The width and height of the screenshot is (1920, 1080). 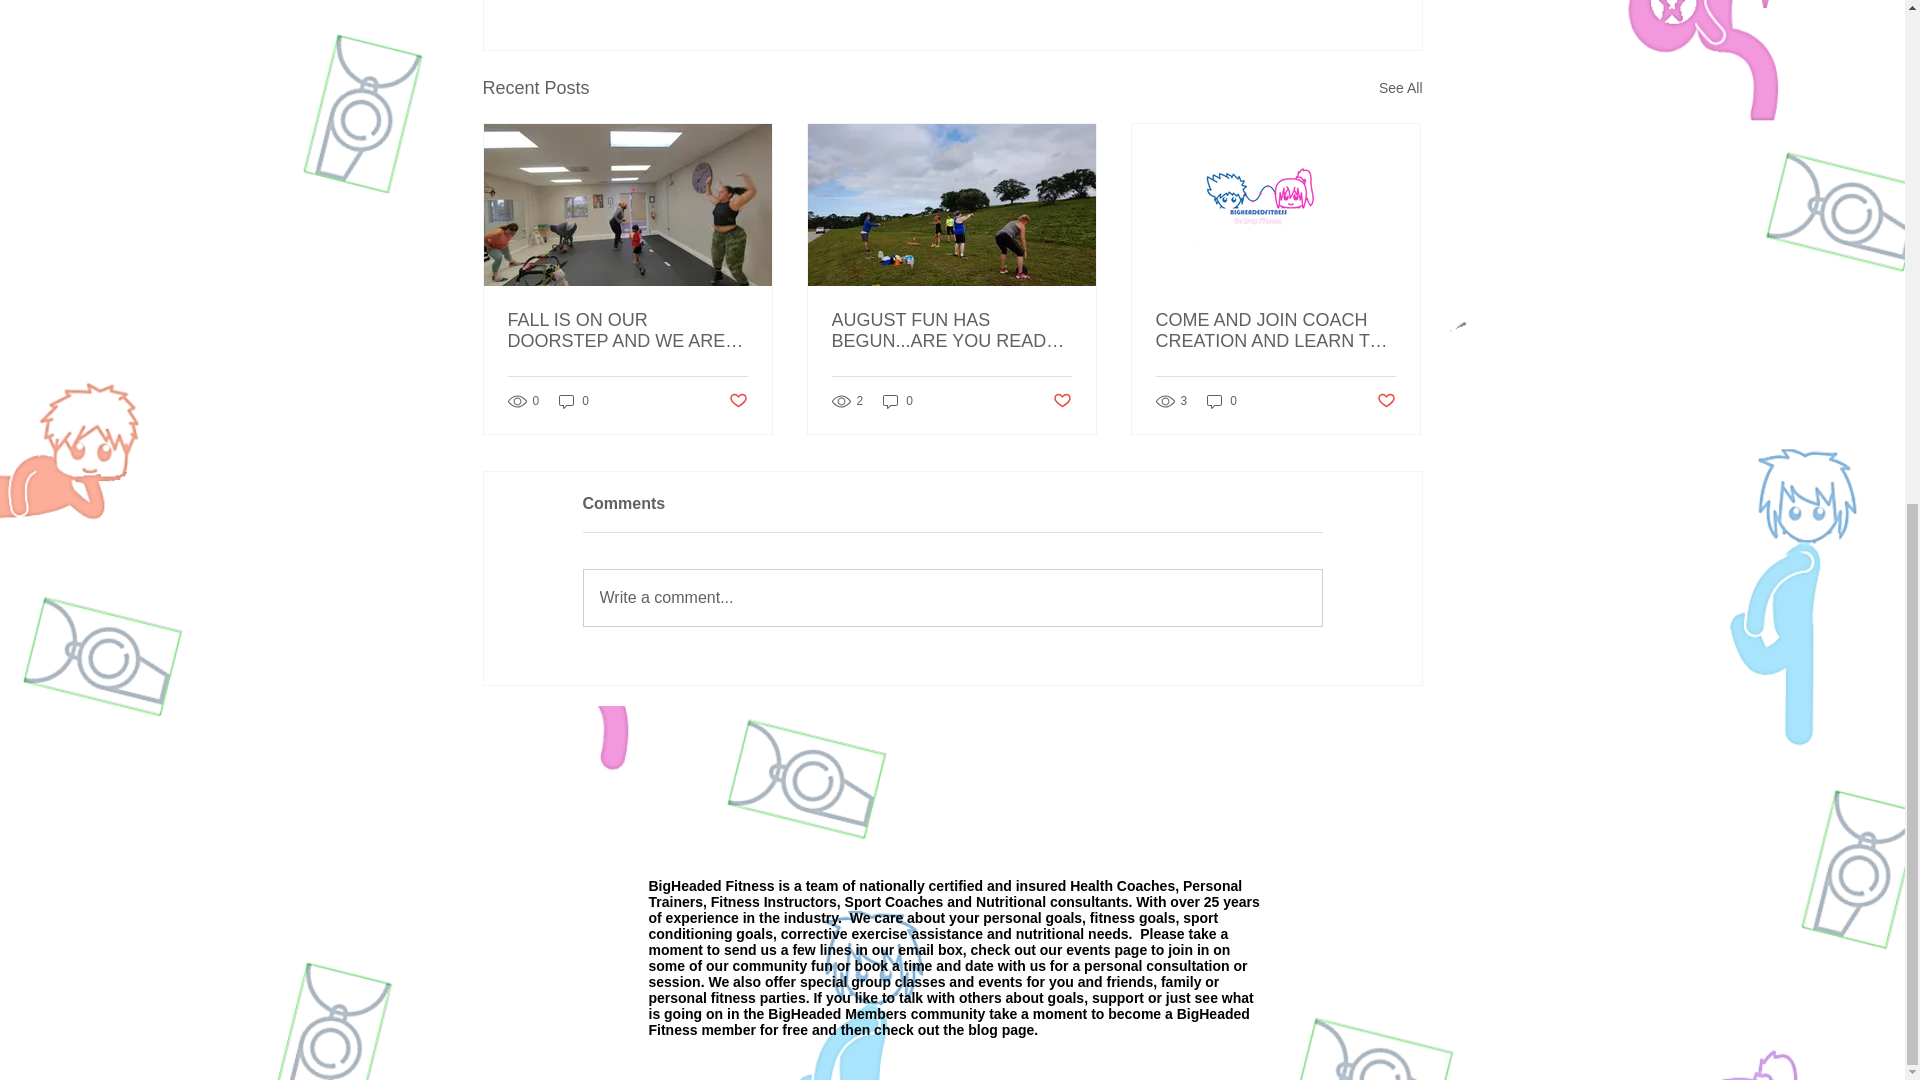 What do you see at coordinates (951, 330) in the screenshot?
I see `AUGUST FUN HAS BEGUN...ARE YOU READY FOR IT??` at bounding box center [951, 330].